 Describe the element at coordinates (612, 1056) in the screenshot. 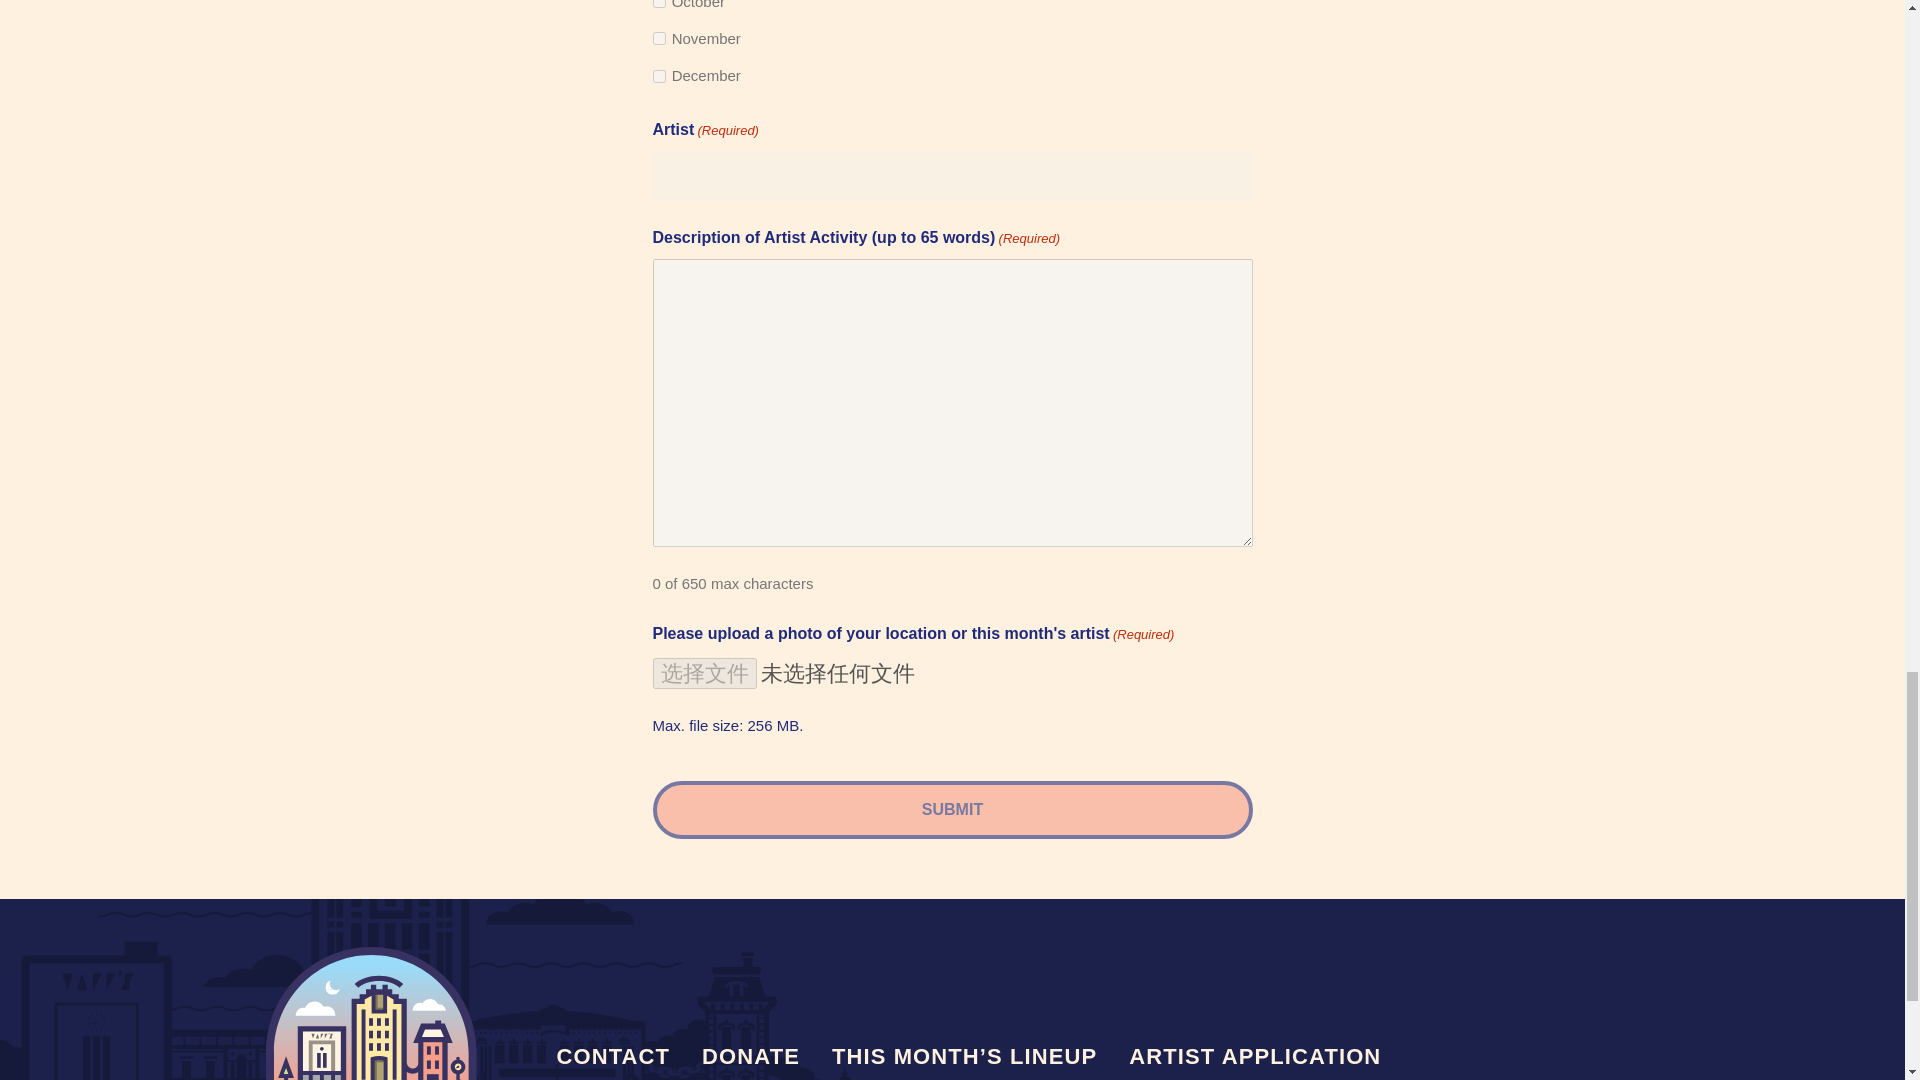

I see `CONTACT` at that location.